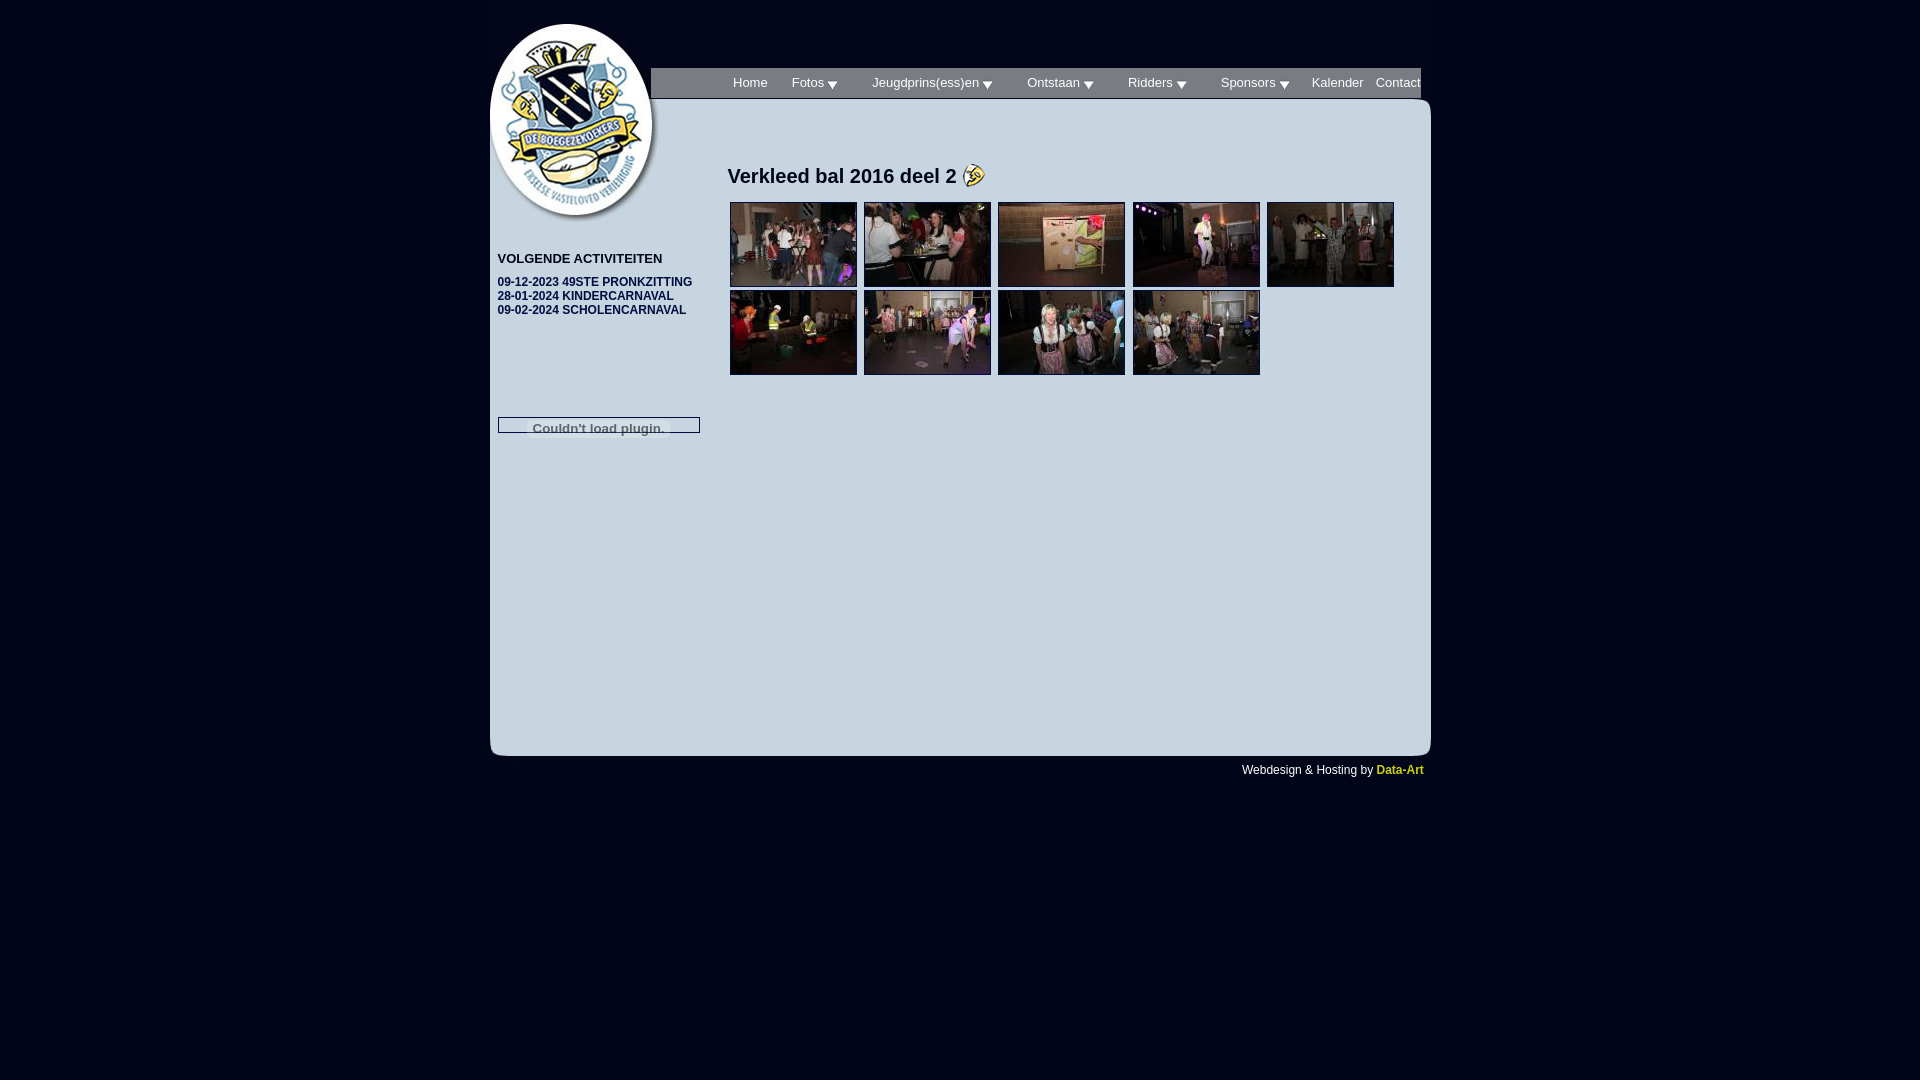  What do you see at coordinates (1400, 770) in the screenshot?
I see `Data-Art` at bounding box center [1400, 770].